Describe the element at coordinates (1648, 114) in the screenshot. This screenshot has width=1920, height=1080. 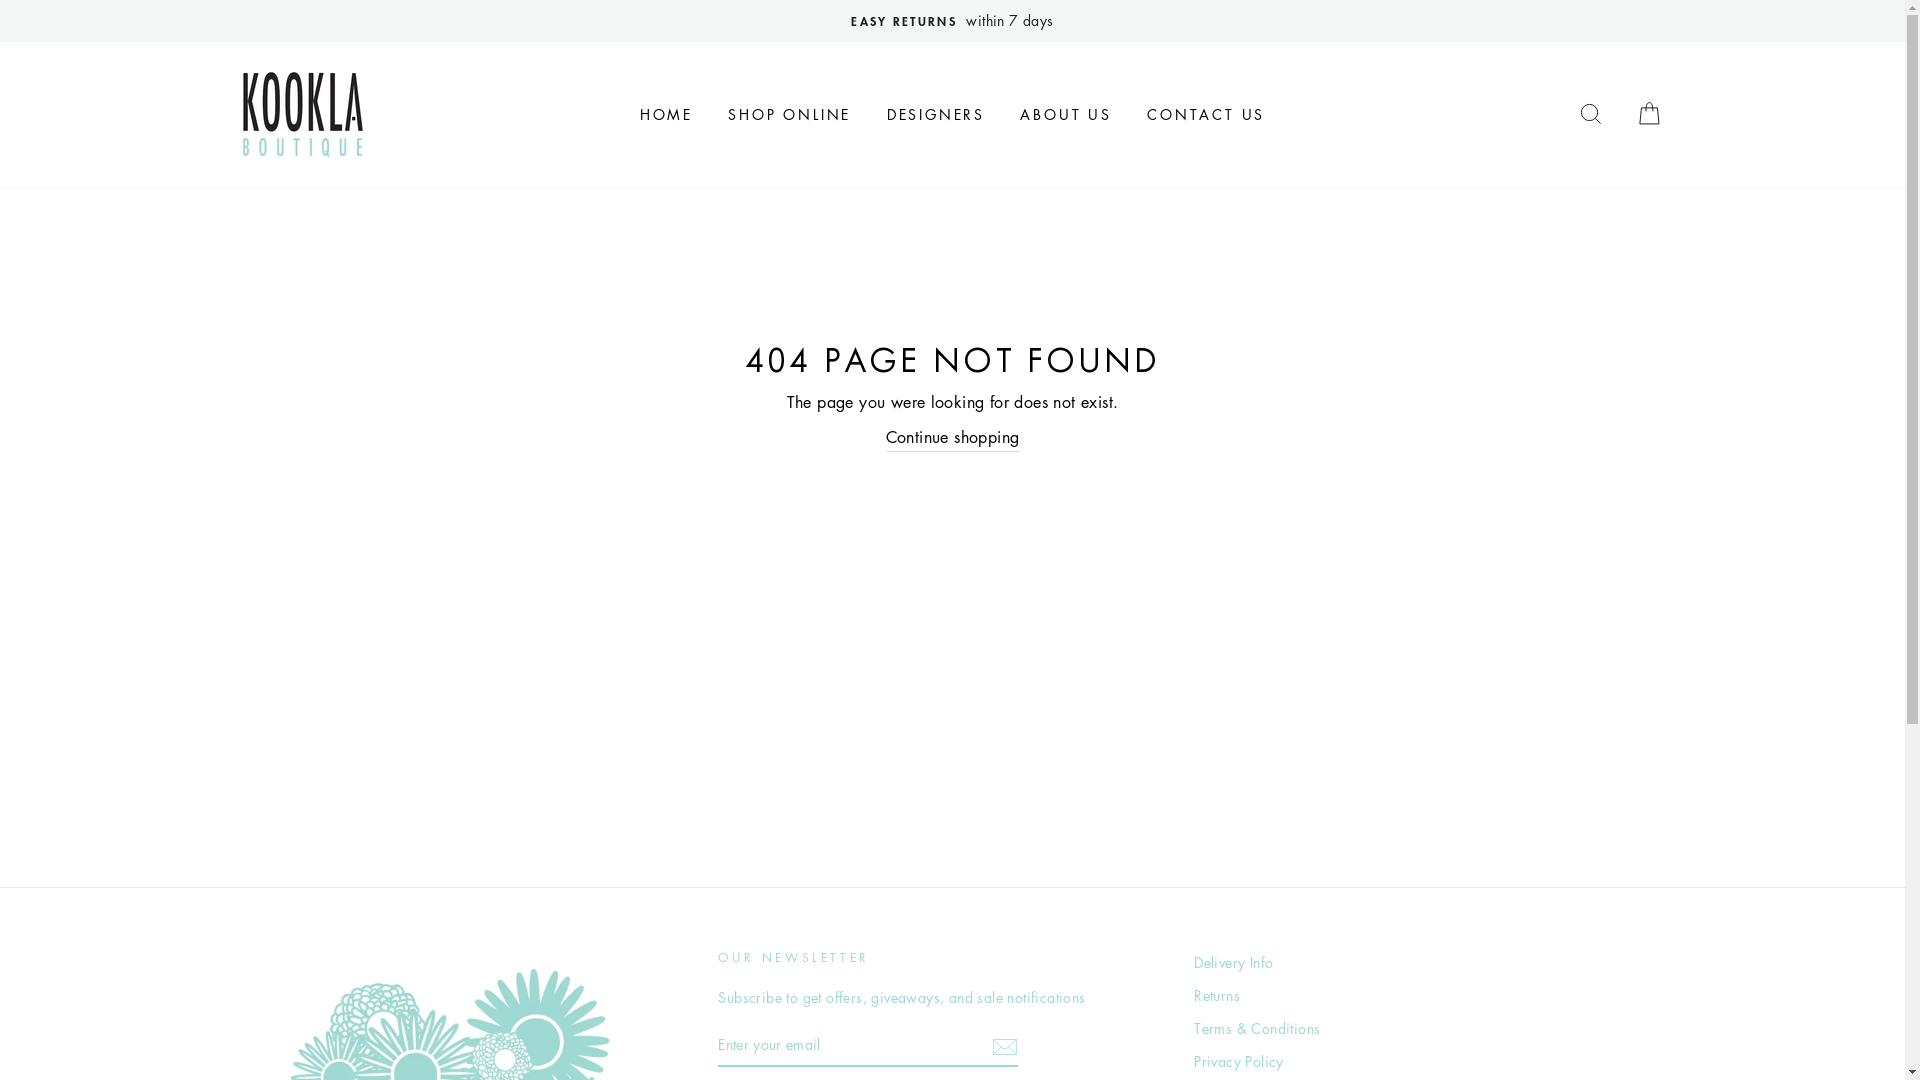
I see `CART` at that location.